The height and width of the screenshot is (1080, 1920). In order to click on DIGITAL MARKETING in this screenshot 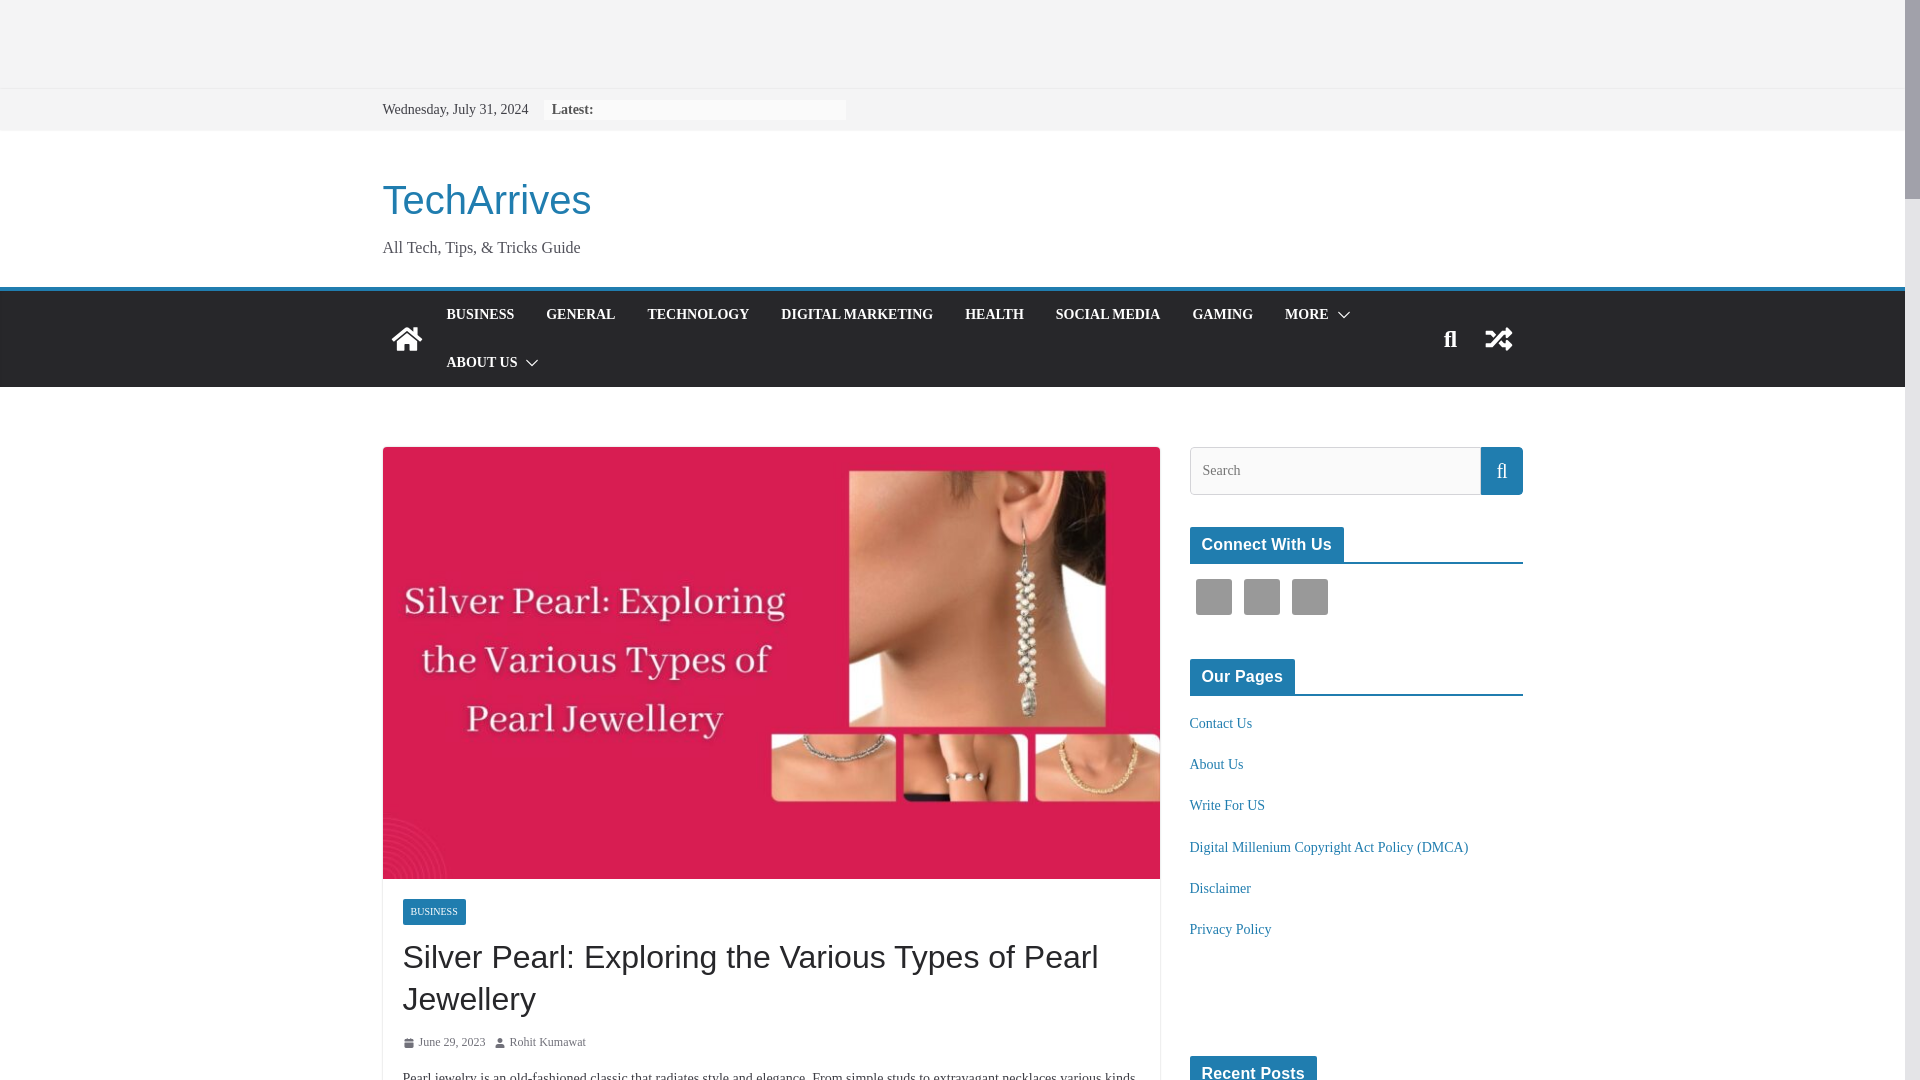, I will do `click(857, 315)`.